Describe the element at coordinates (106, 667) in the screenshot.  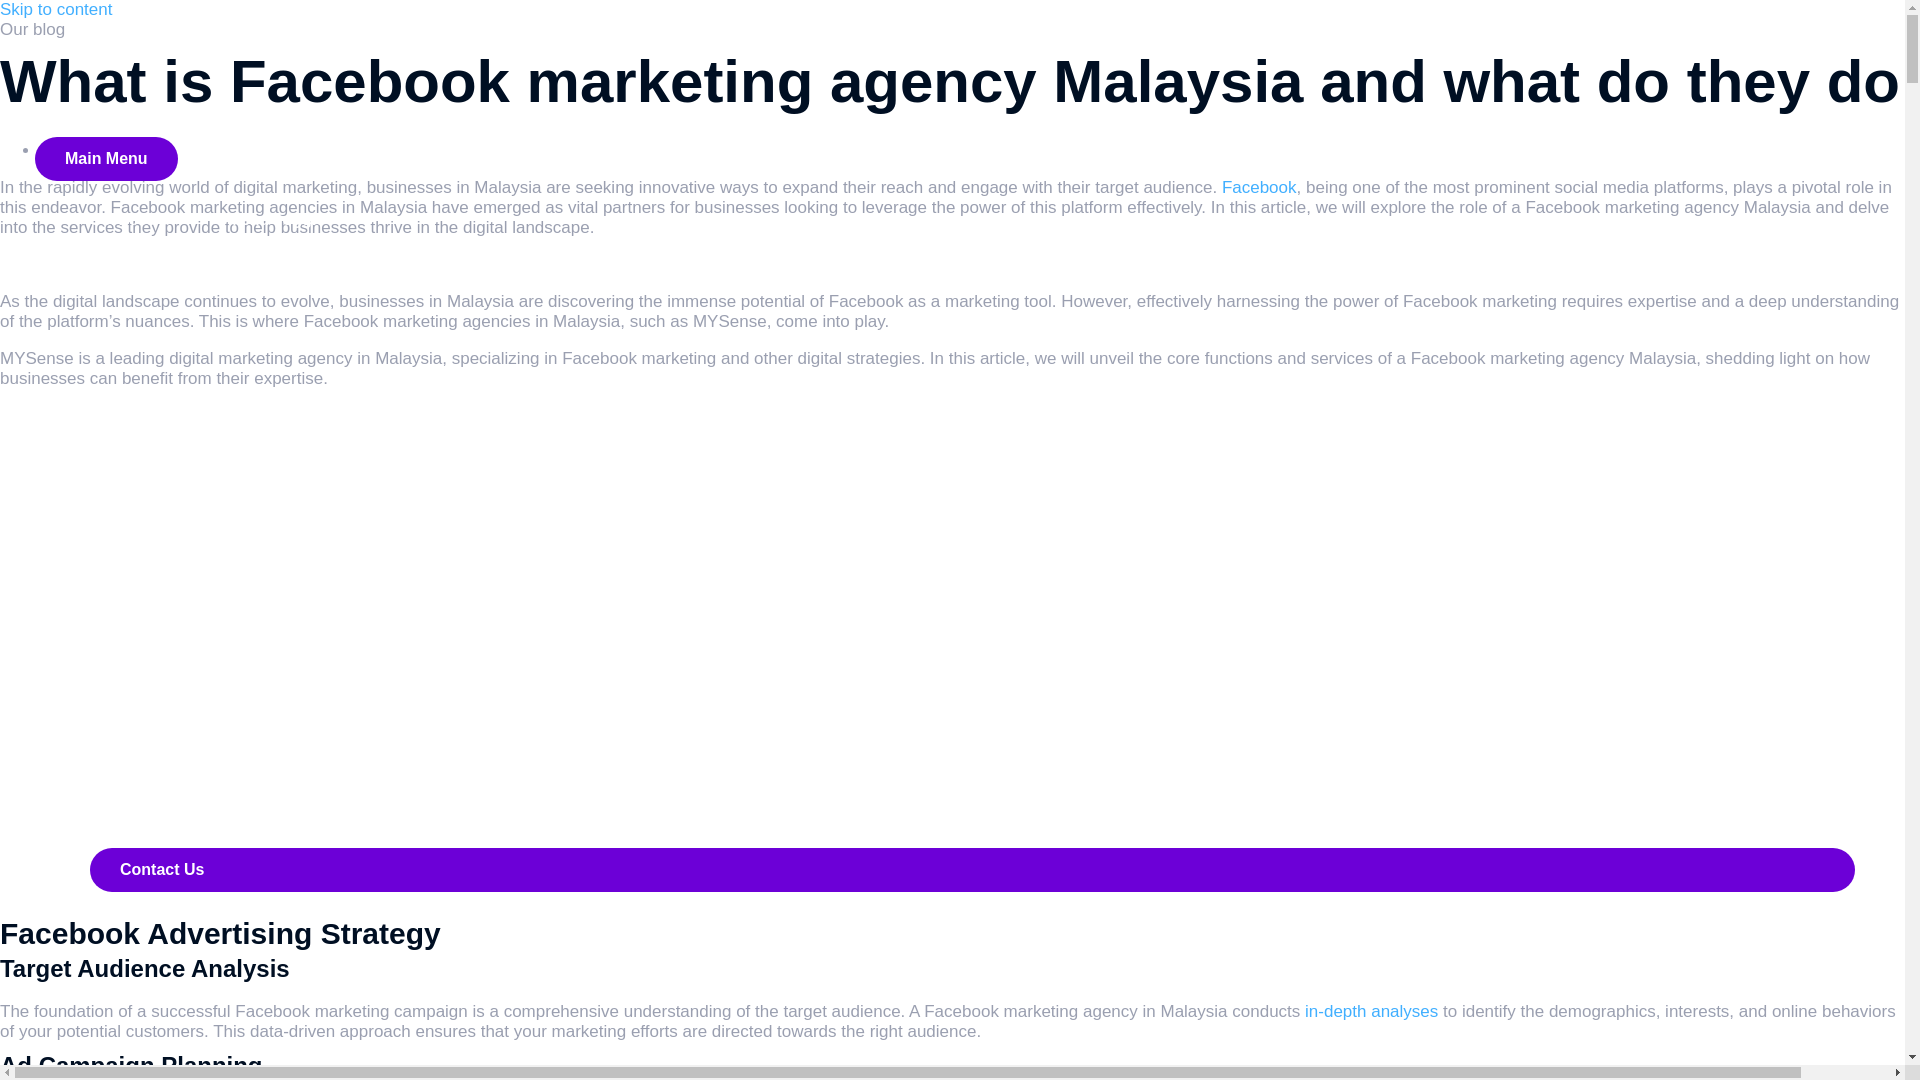
I see `Blog` at that location.